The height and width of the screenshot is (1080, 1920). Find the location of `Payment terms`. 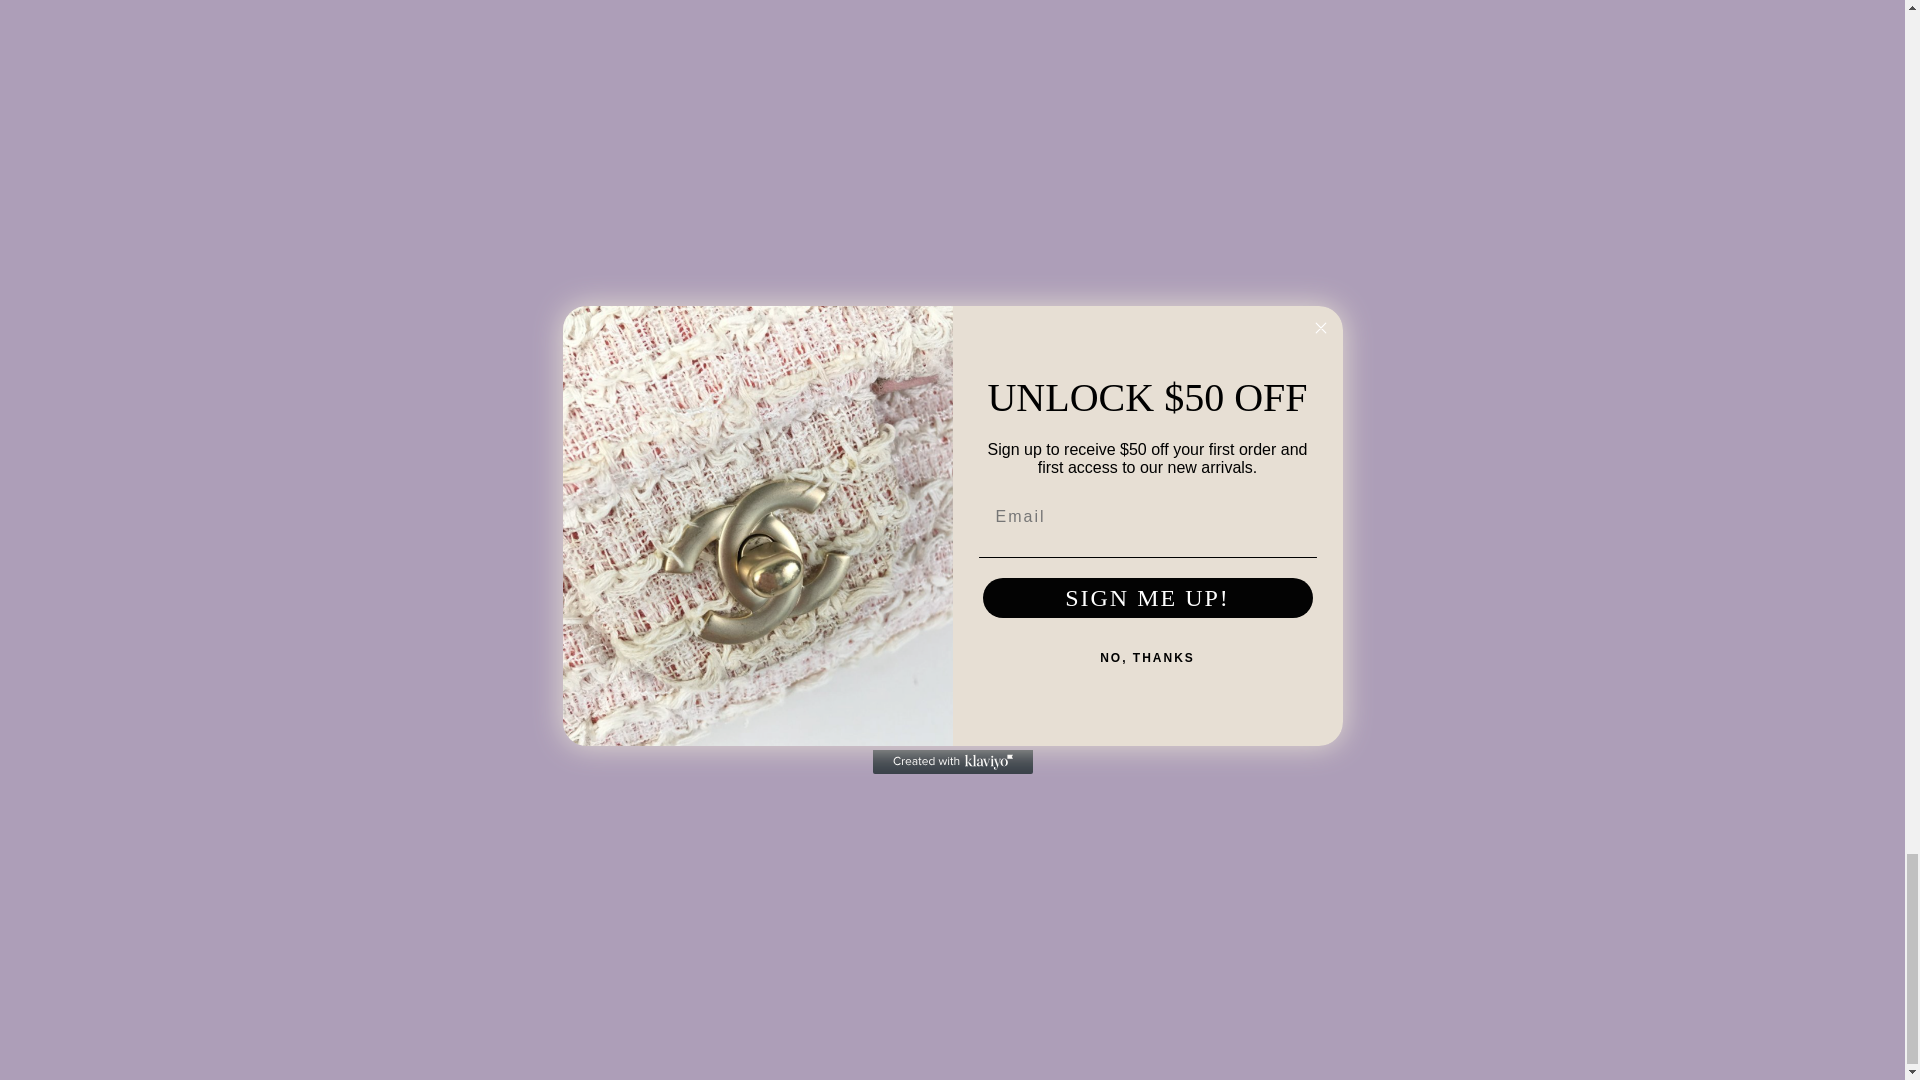

Payment terms is located at coordinates (1474, 888).